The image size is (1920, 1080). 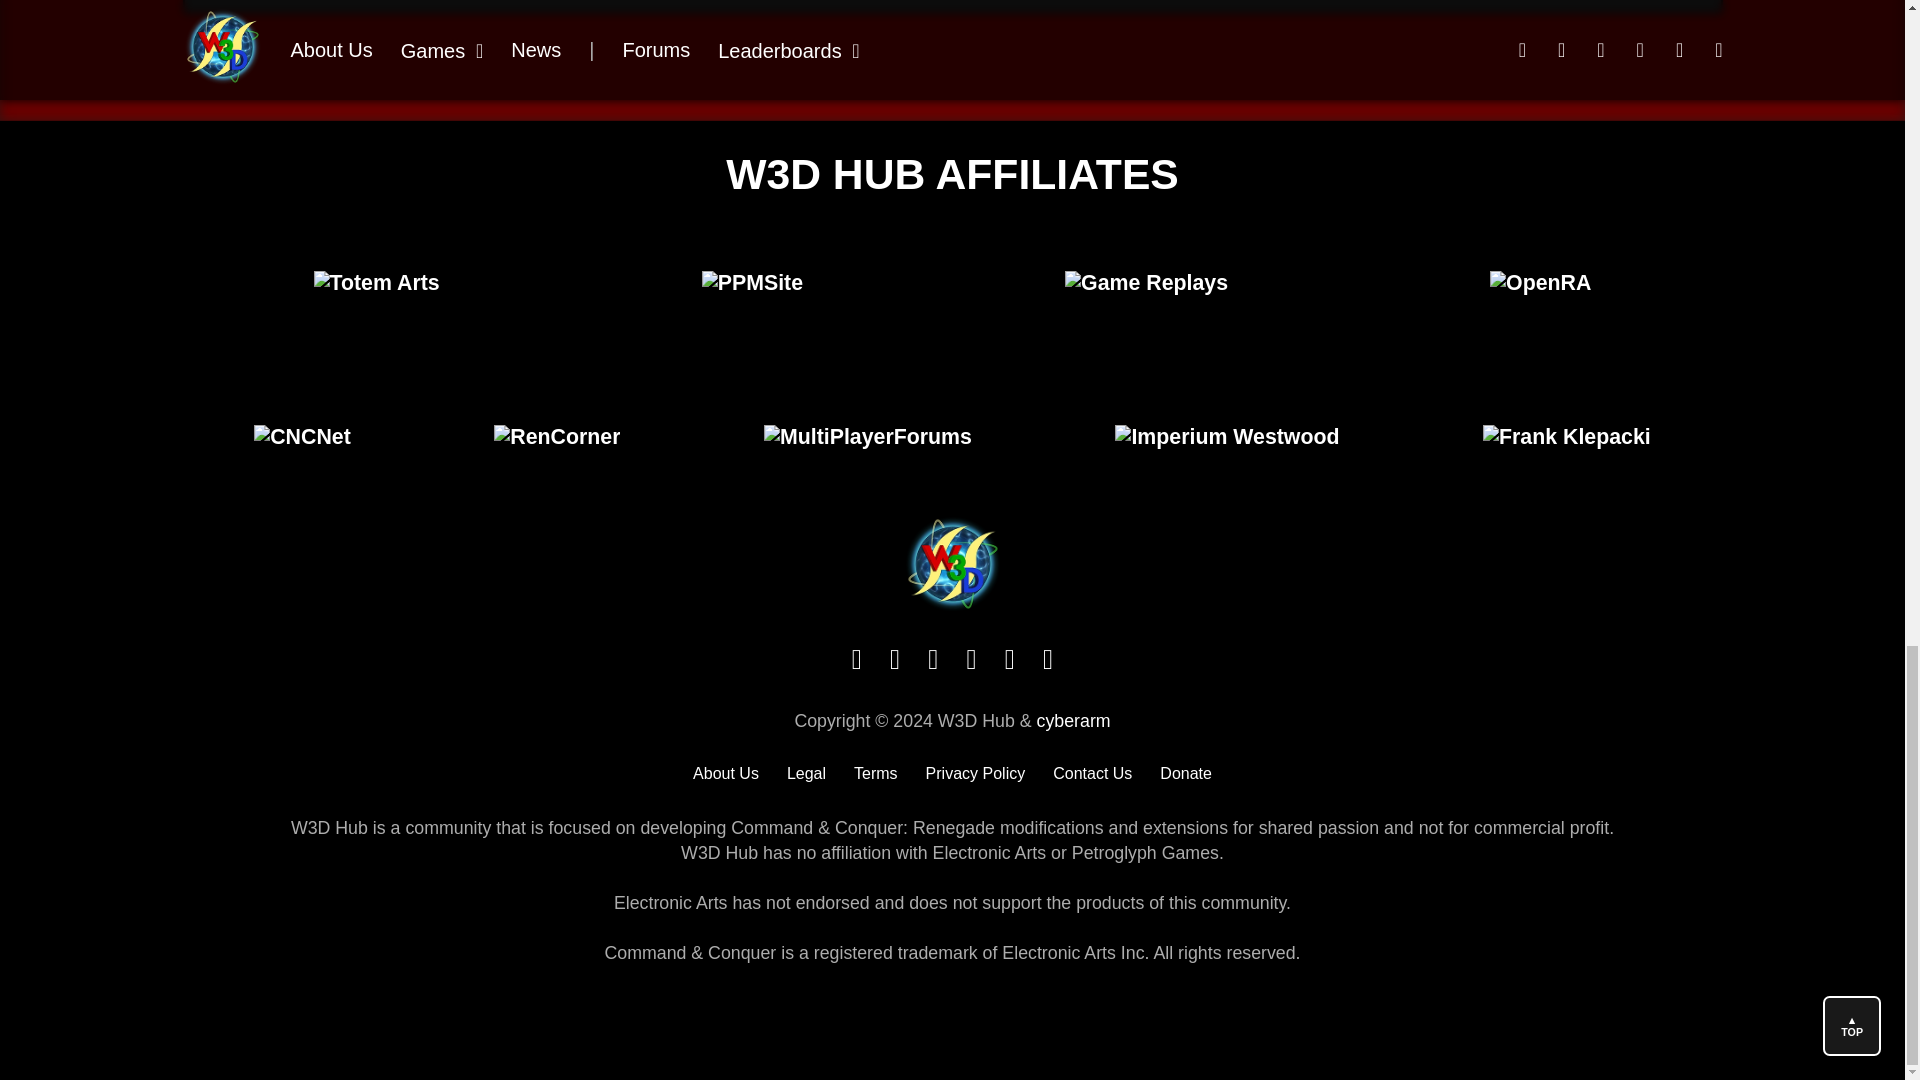 What do you see at coordinates (376, 282) in the screenshot?
I see `Totem Arts` at bounding box center [376, 282].